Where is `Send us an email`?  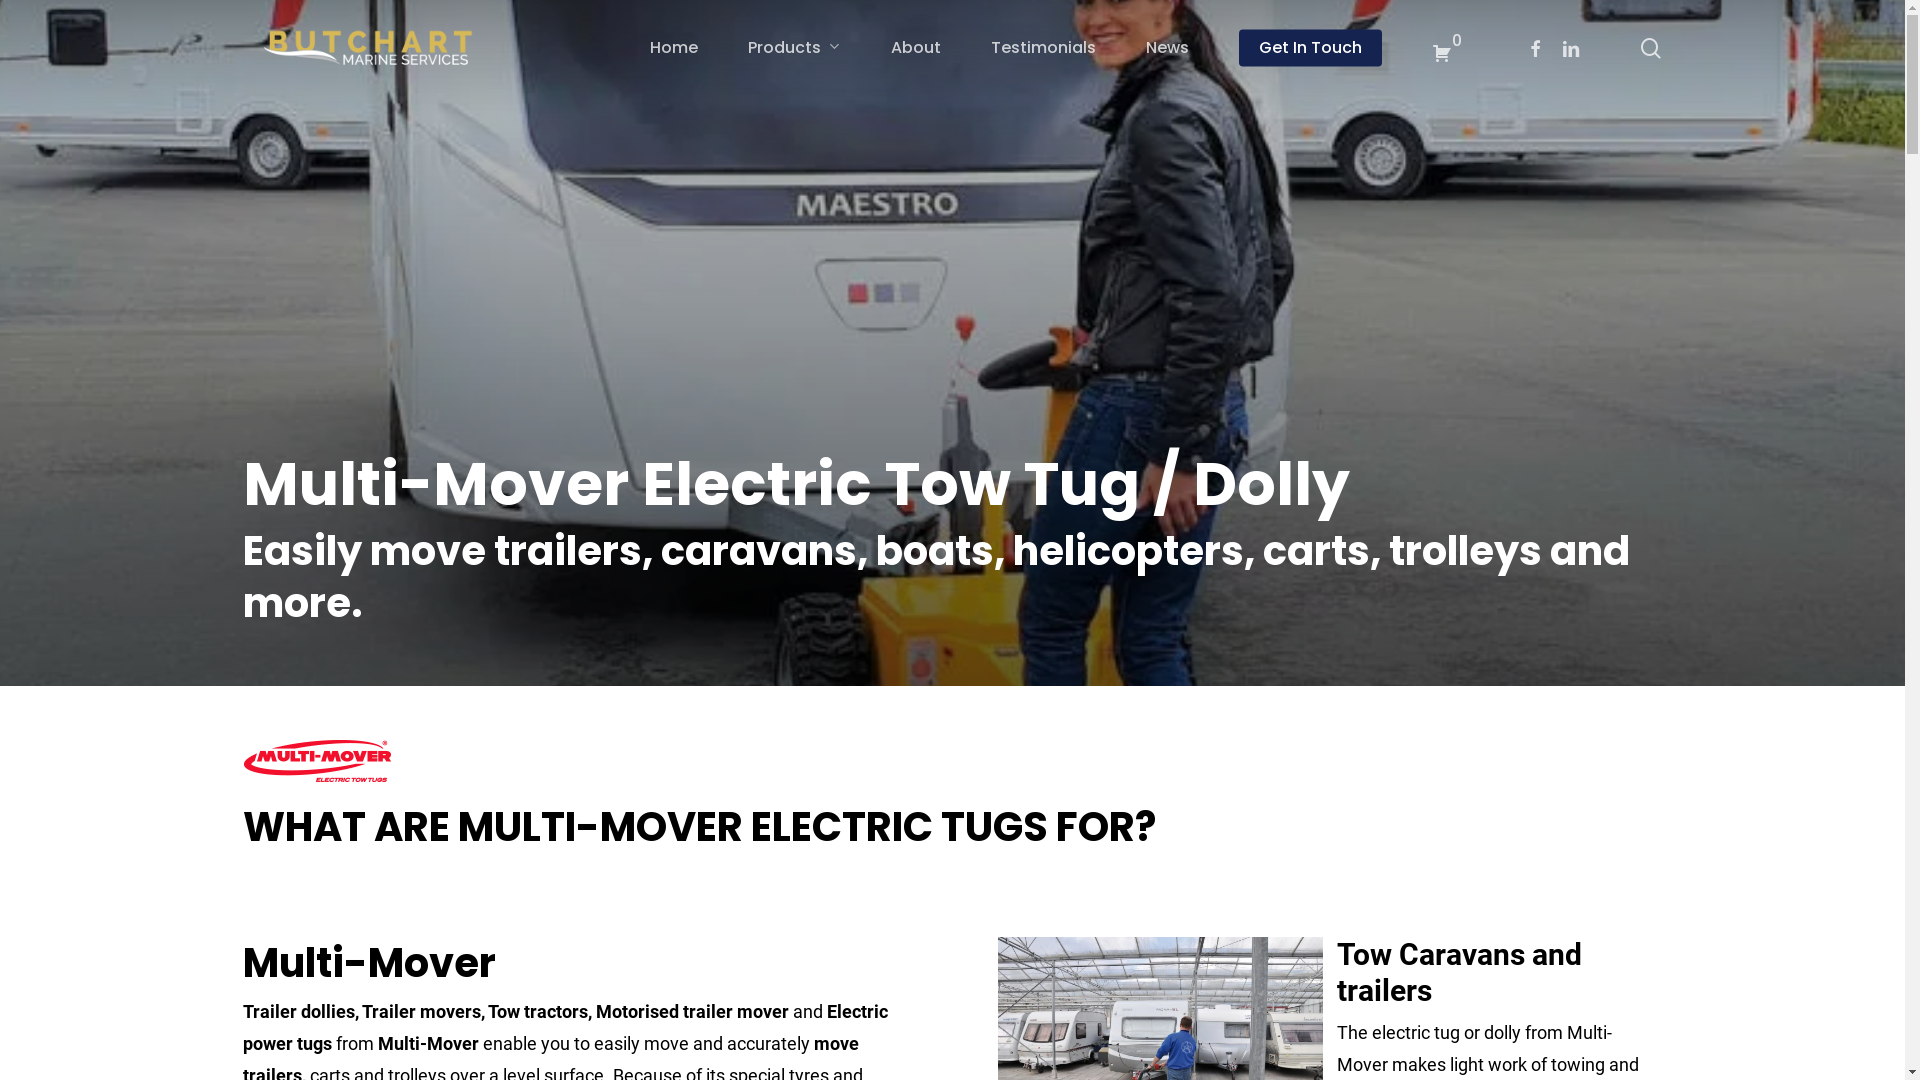 Send us an email is located at coordinates (836, 696).